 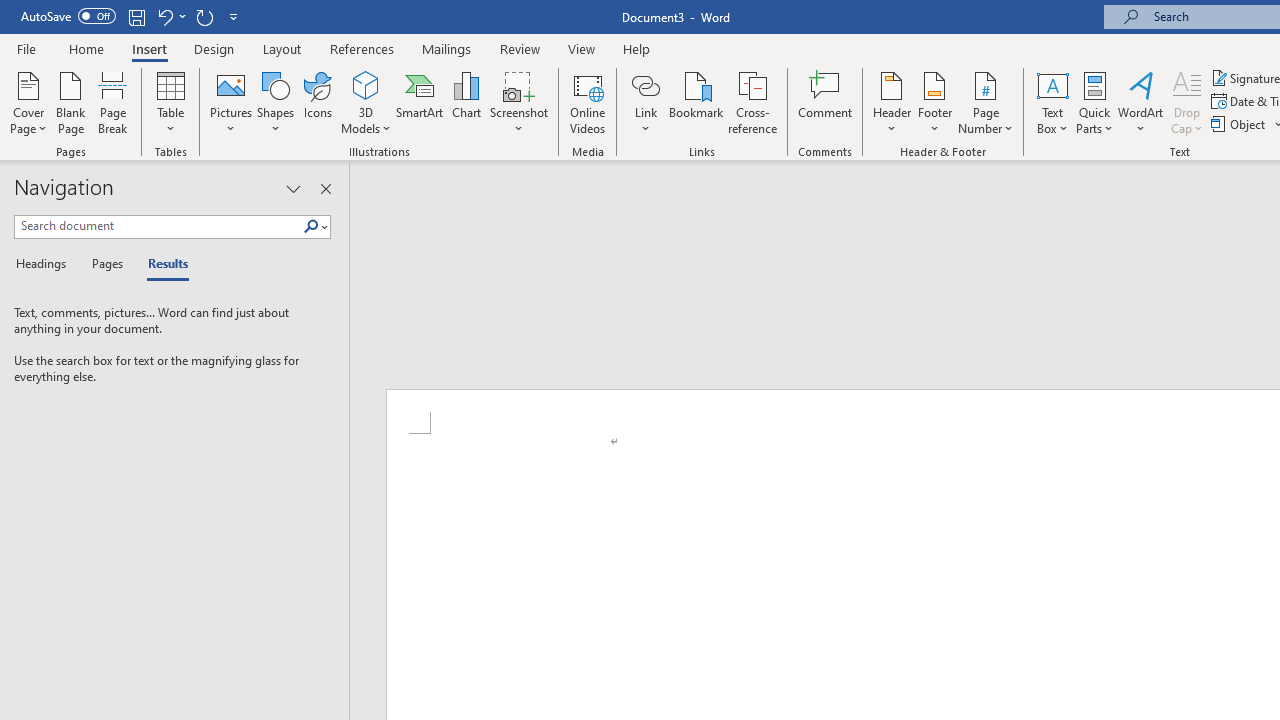 I want to click on Design, so click(x=214, y=48).